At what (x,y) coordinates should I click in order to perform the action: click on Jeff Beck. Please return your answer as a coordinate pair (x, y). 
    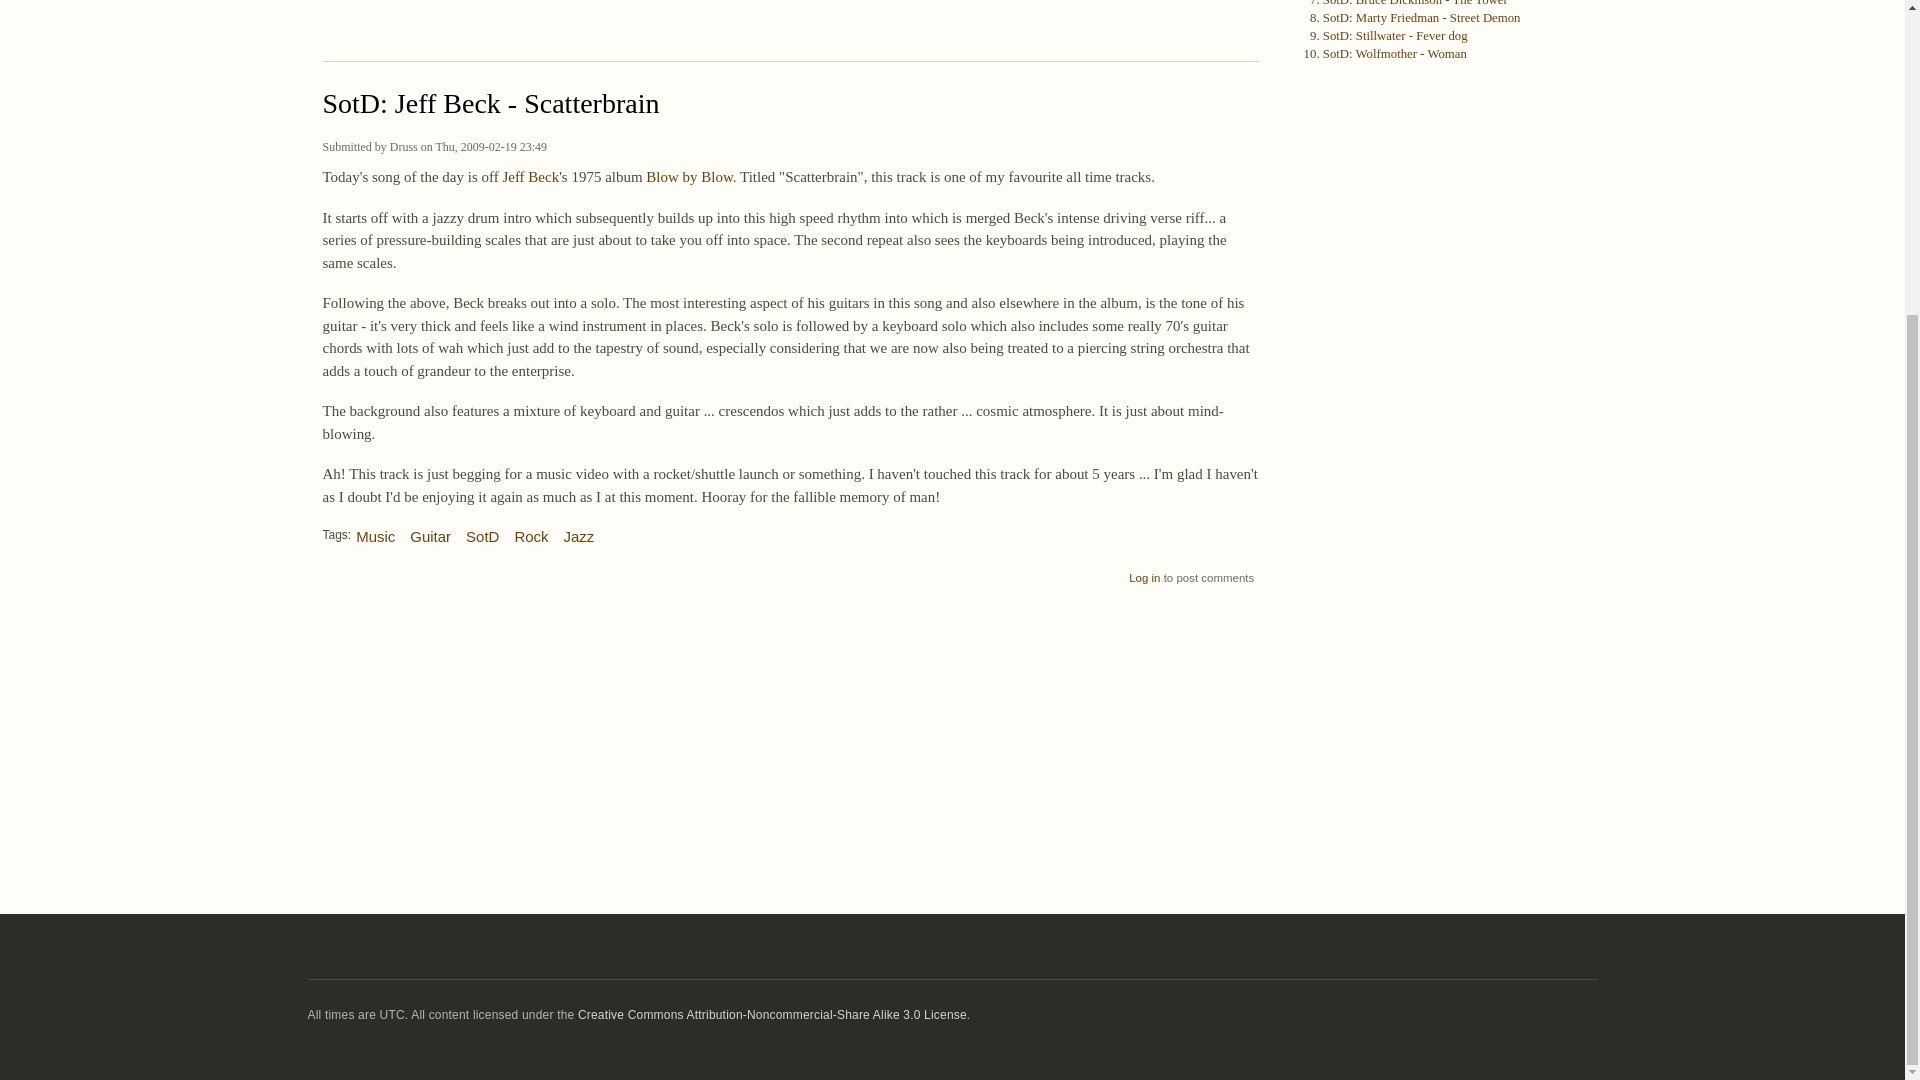
    Looking at the image, I should click on (530, 176).